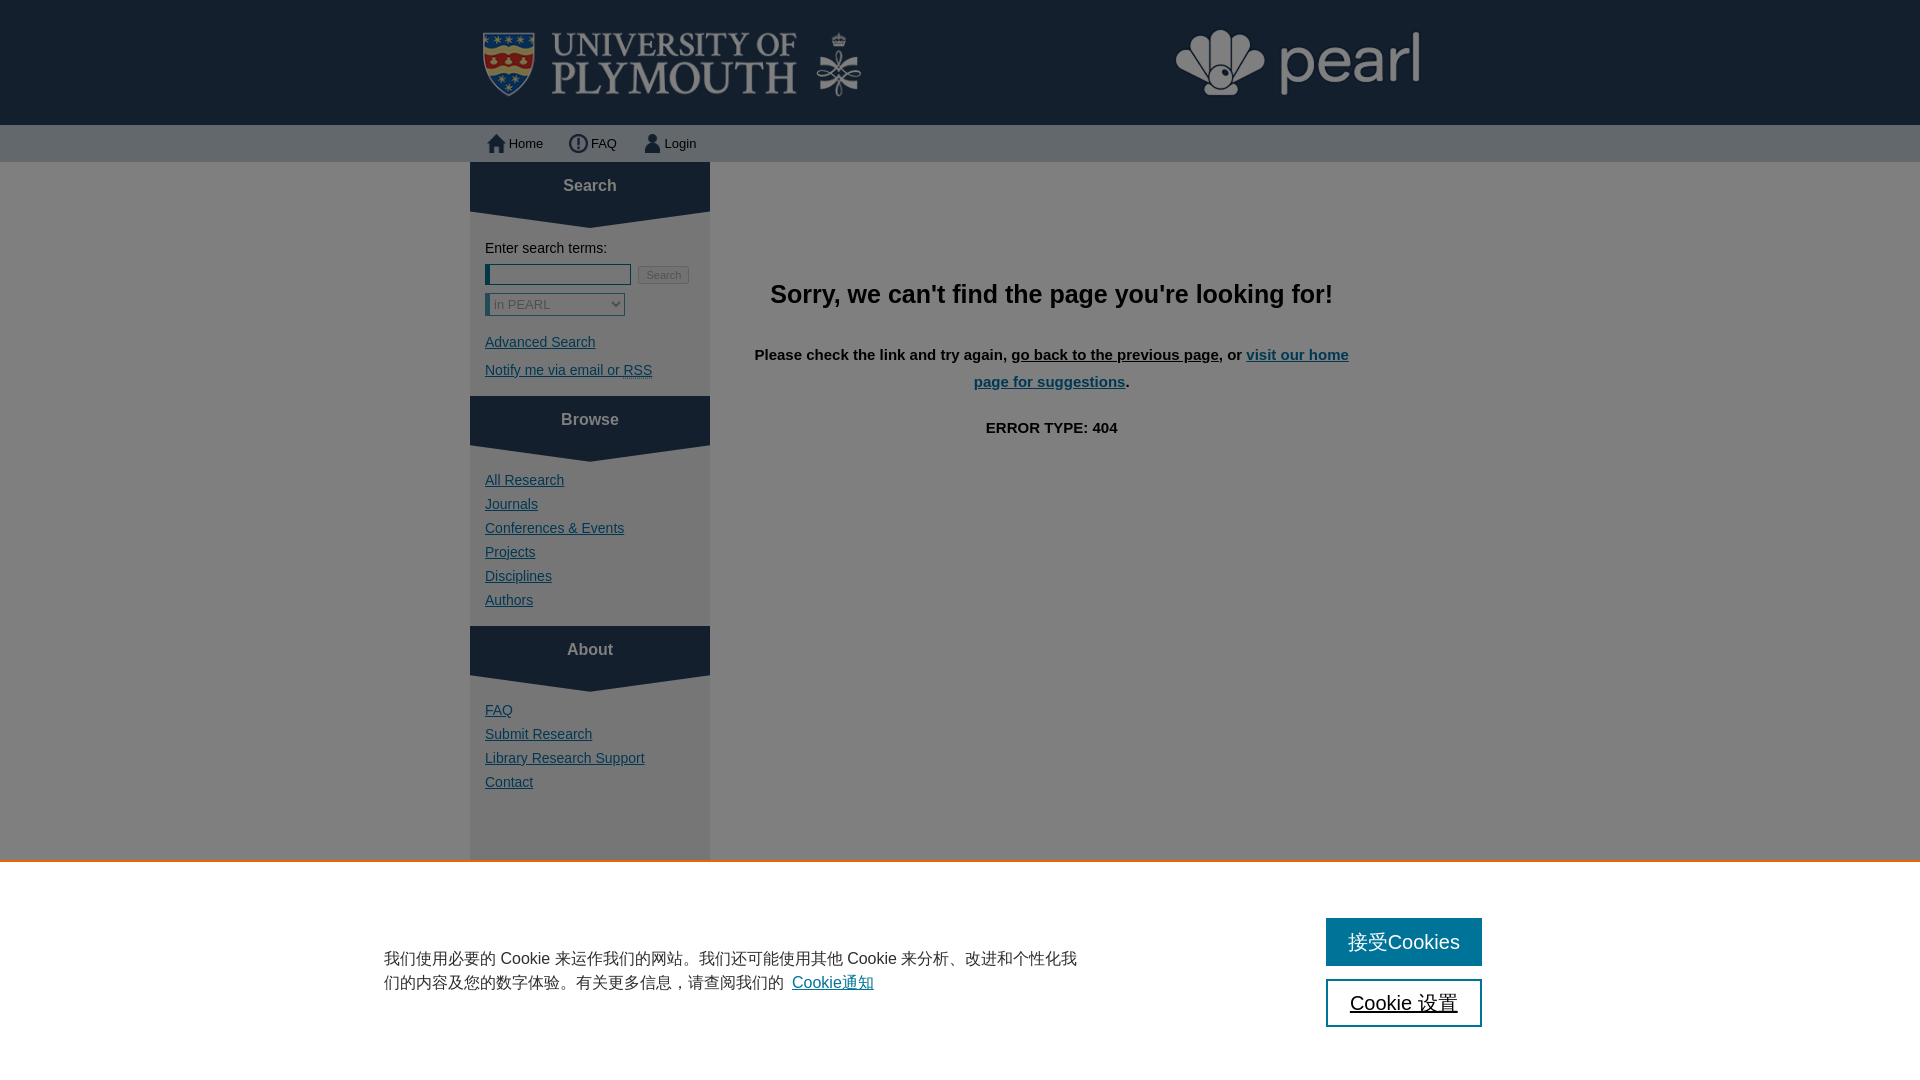  Describe the element at coordinates (1161, 367) in the screenshot. I see `visit our home page for suggestions` at that location.